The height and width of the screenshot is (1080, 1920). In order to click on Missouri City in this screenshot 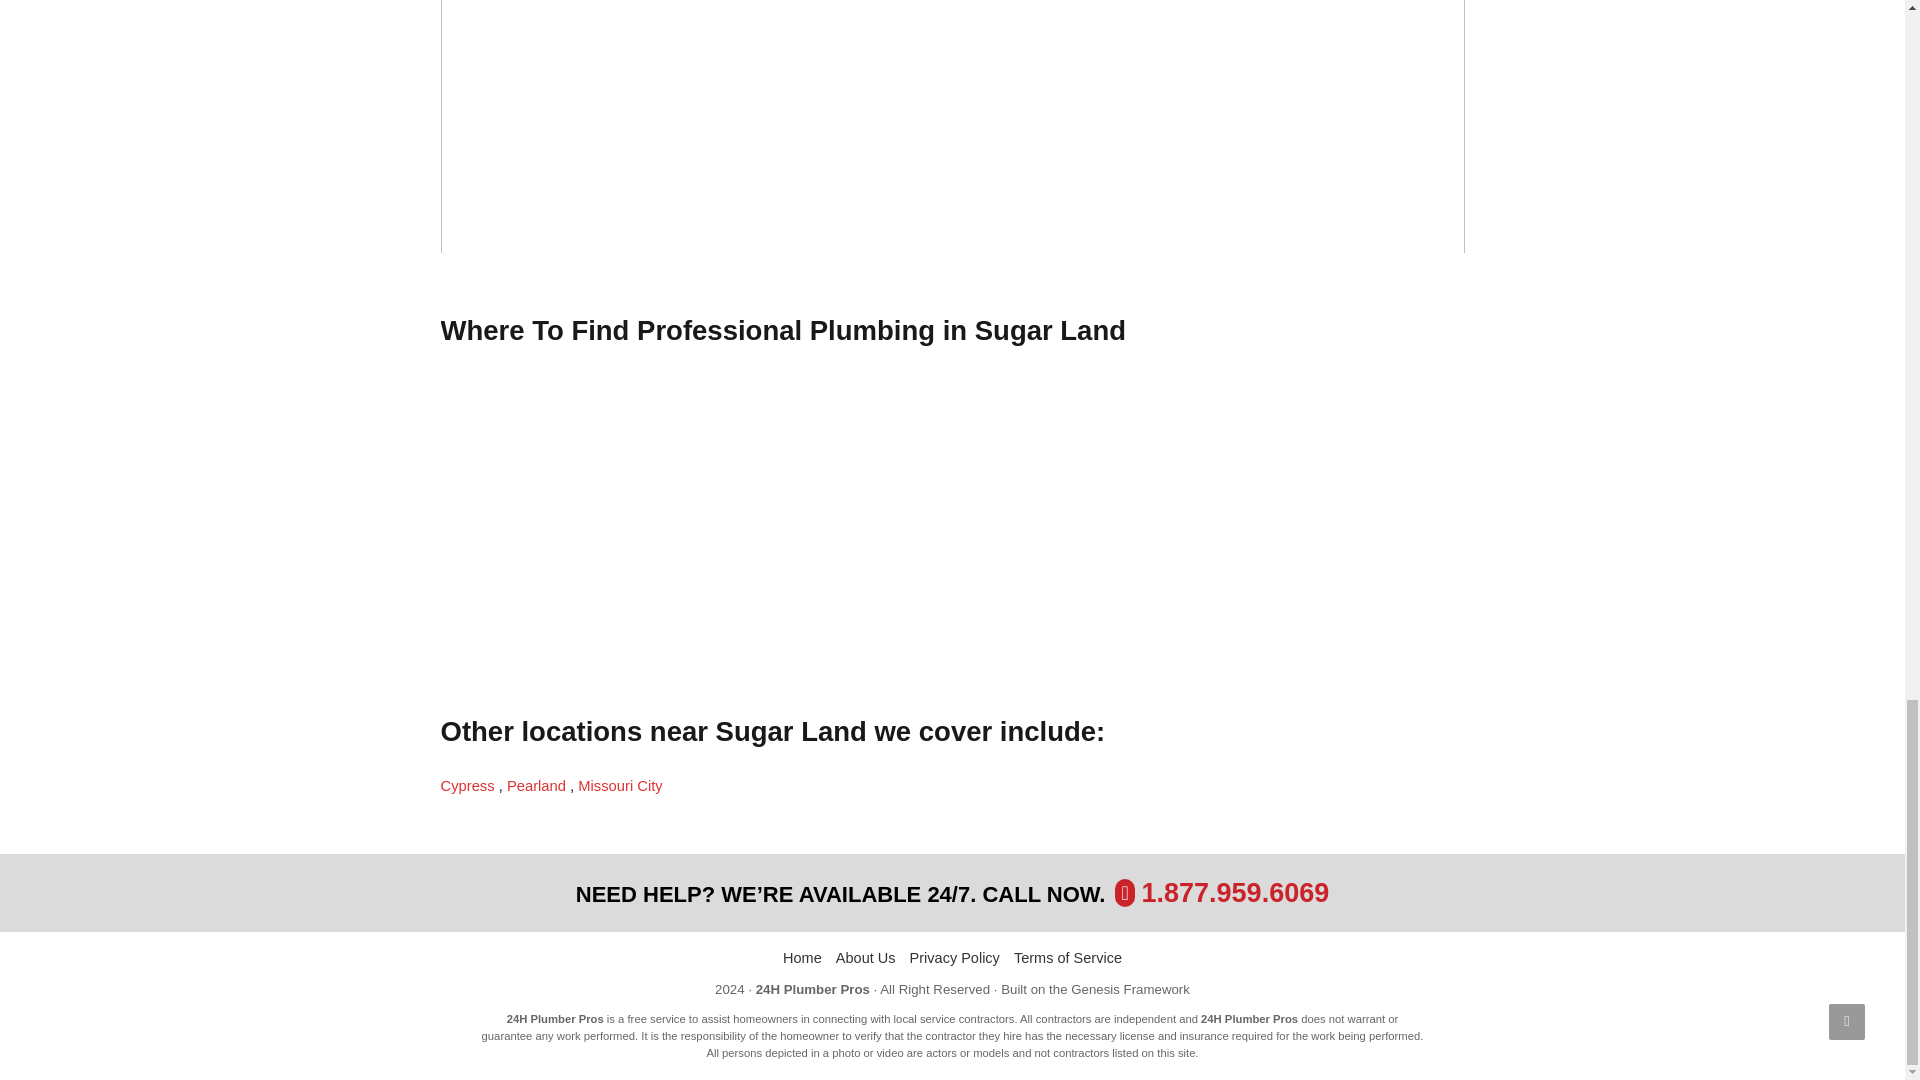, I will do `click(620, 785)`.